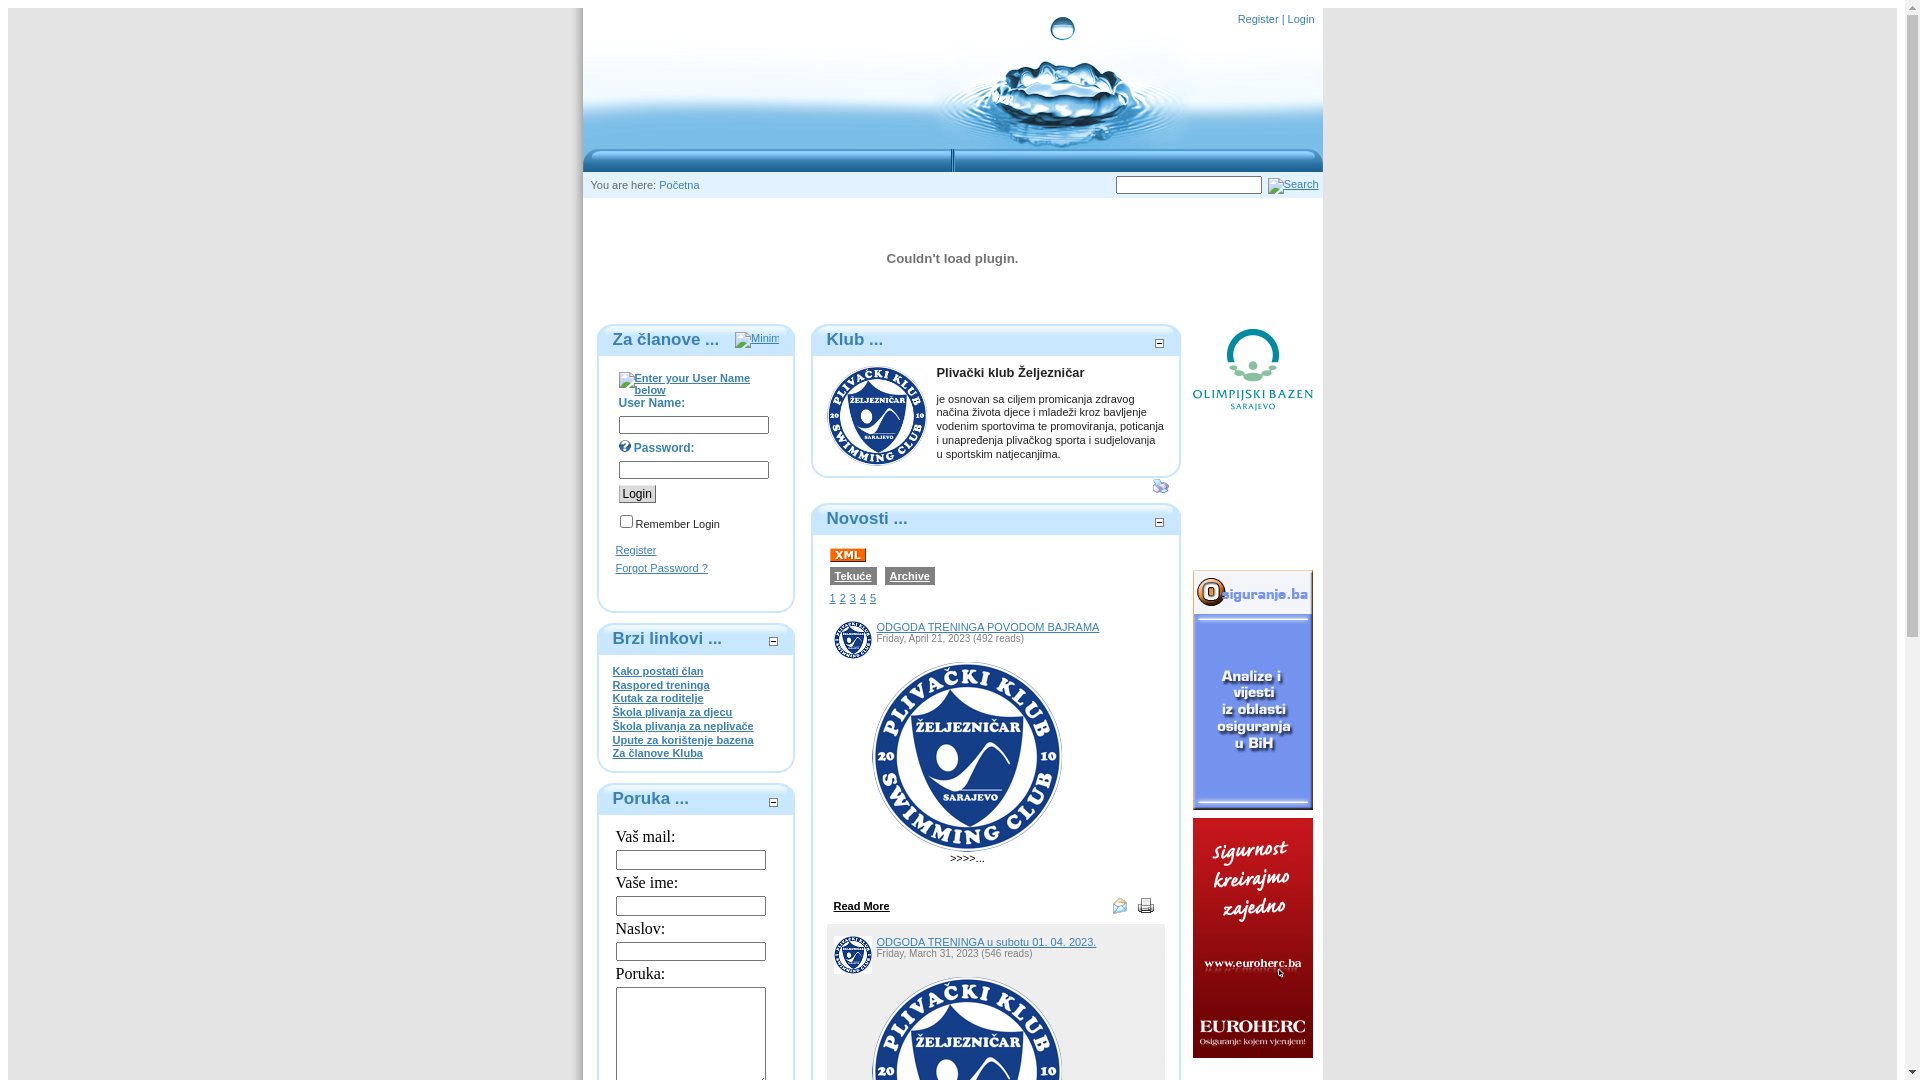 This screenshot has width=1920, height=1080. I want to click on 1, so click(833, 598).